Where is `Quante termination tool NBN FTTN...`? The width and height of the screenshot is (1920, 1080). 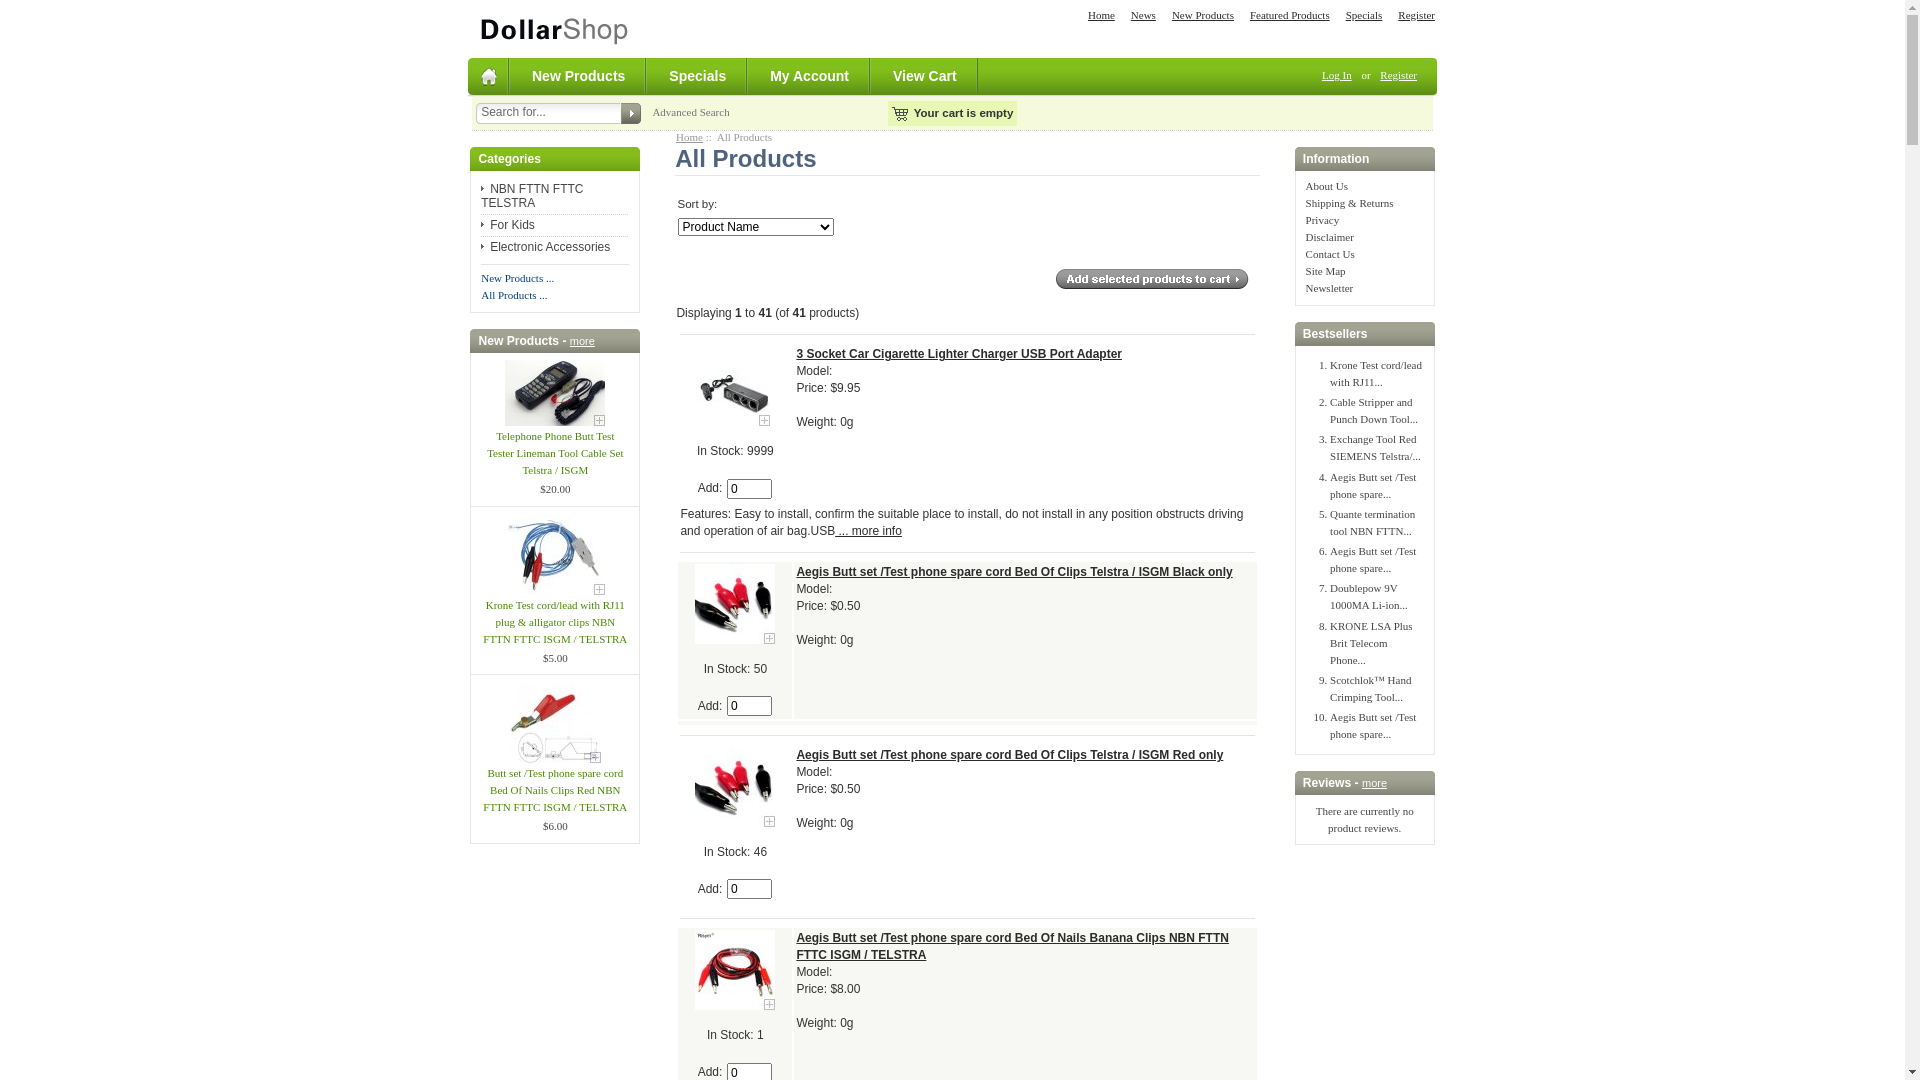
Quante termination tool NBN FTTN... is located at coordinates (1372, 522).